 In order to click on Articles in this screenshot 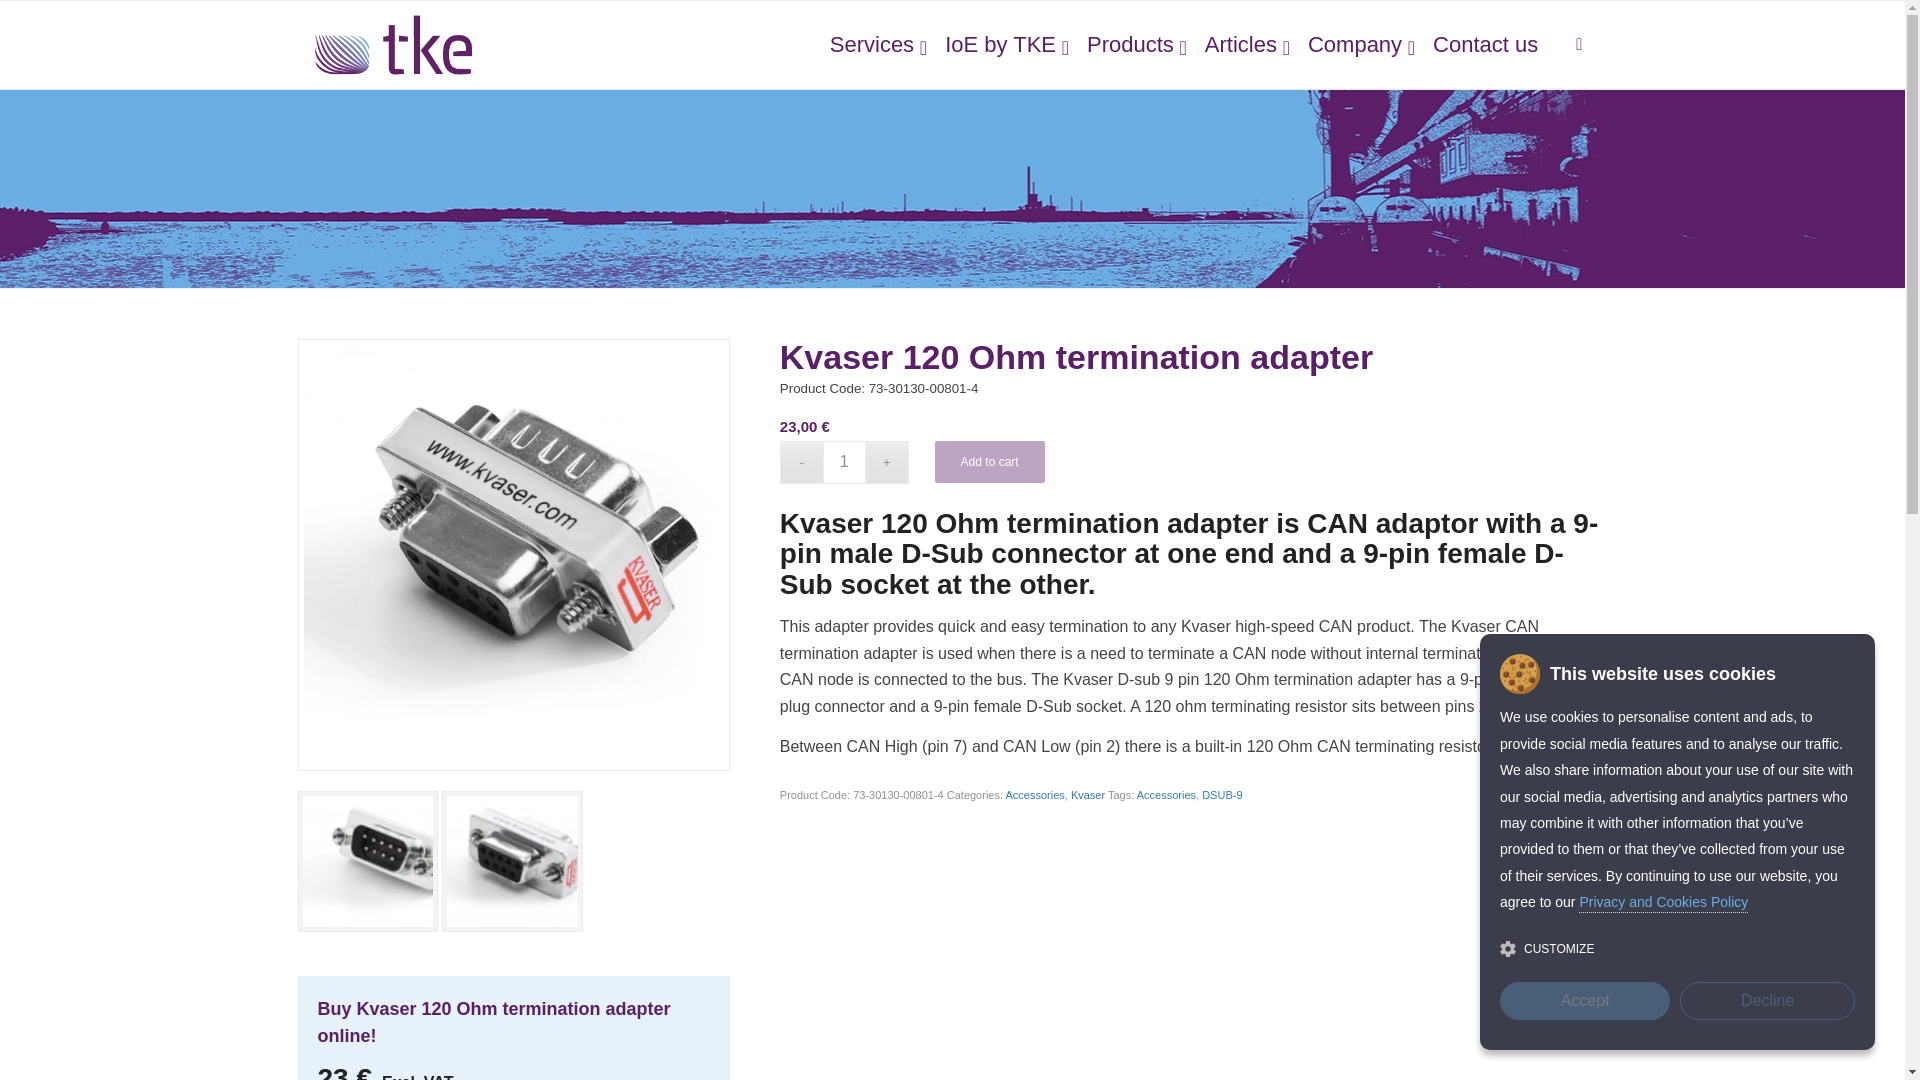, I will do `click(1238, 44)`.